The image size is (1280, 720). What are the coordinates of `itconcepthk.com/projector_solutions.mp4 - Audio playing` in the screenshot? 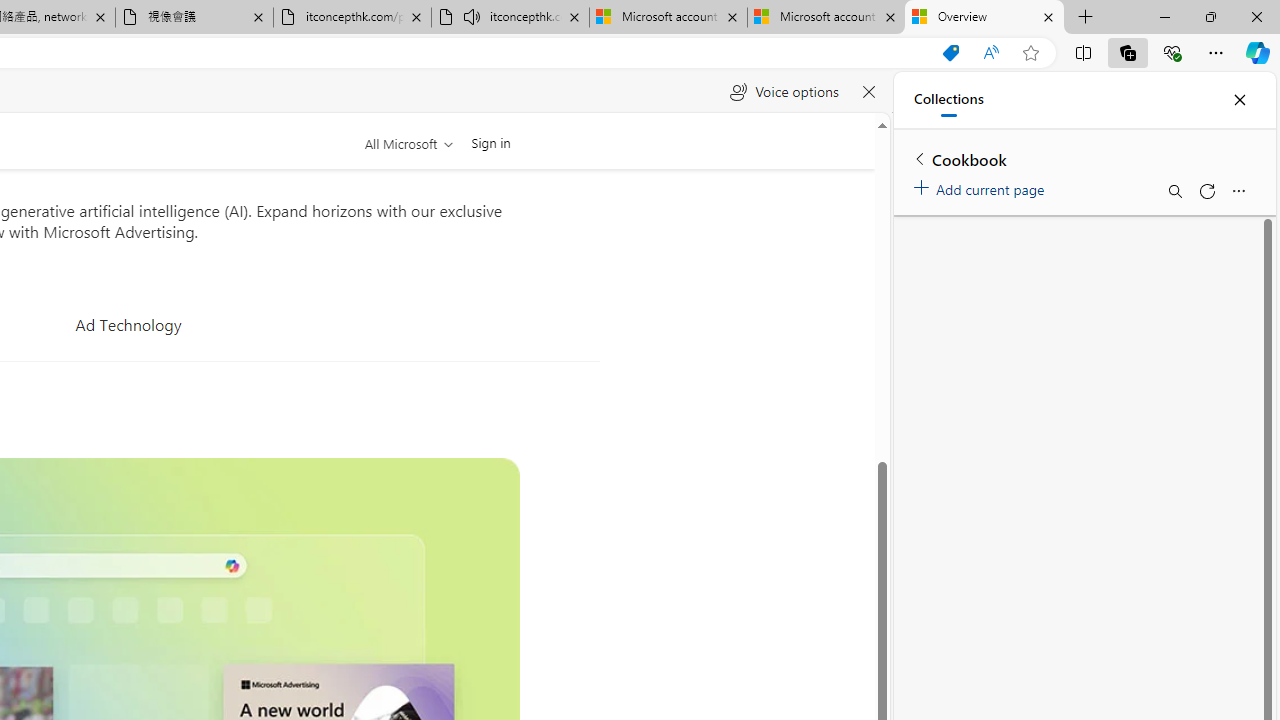 It's located at (510, 18).